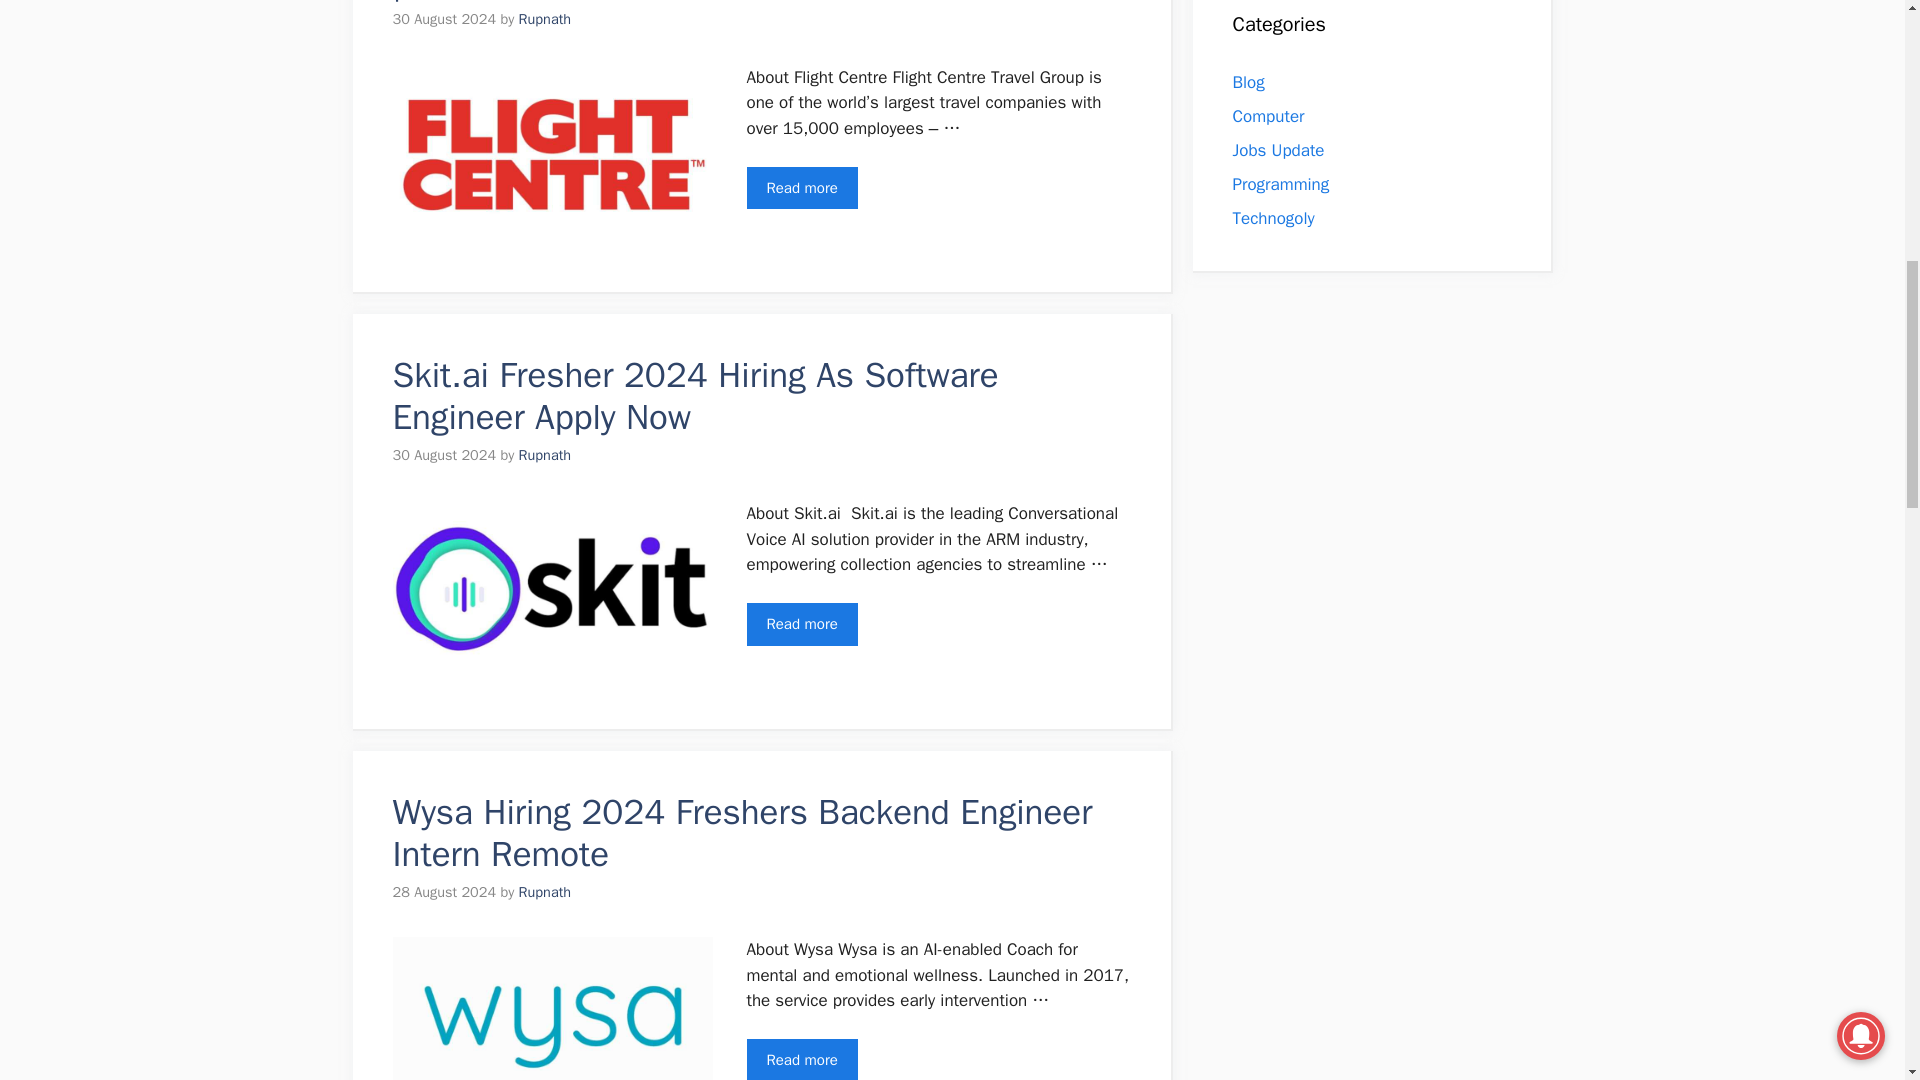  I want to click on Rupnath, so click(544, 892).